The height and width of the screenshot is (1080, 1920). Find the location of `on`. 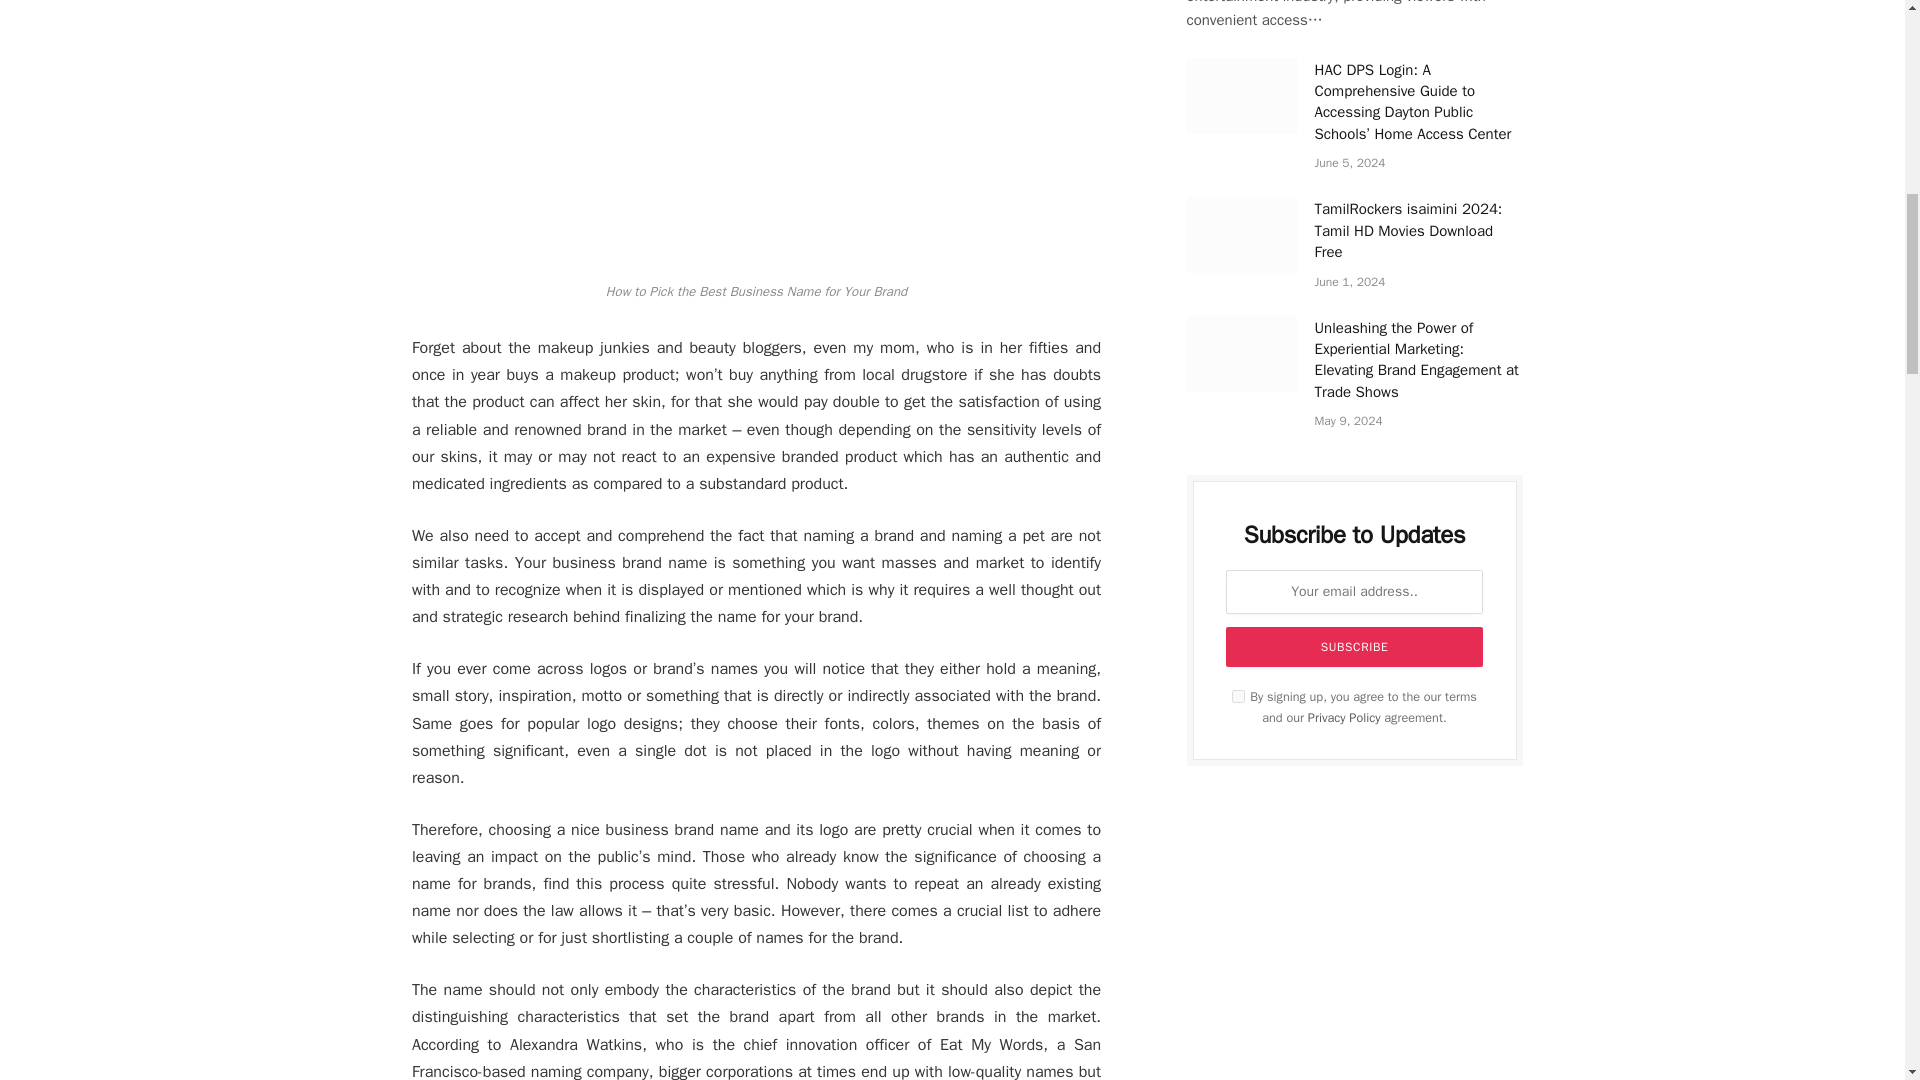

on is located at coordinates (1238, 696).